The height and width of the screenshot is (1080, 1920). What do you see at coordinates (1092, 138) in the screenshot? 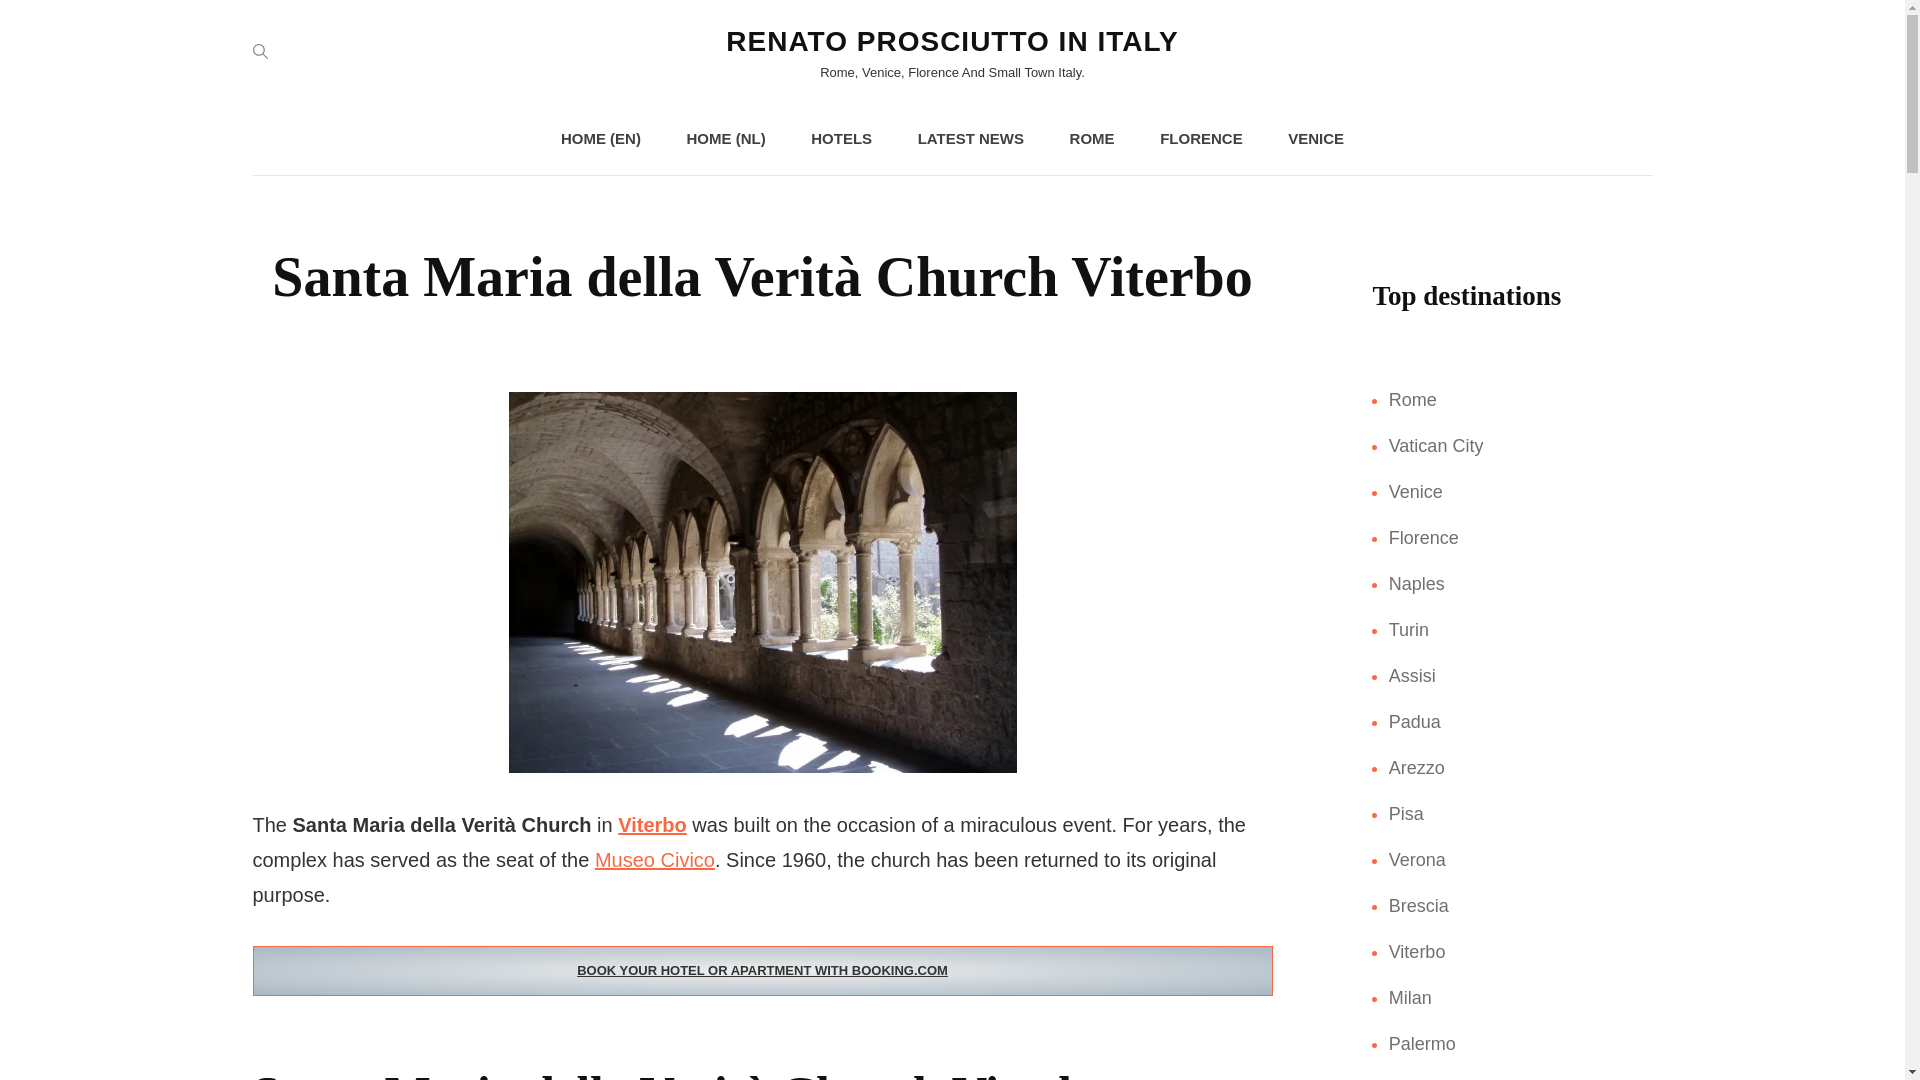
I see `ROME` at bounding box center [1092, 138].